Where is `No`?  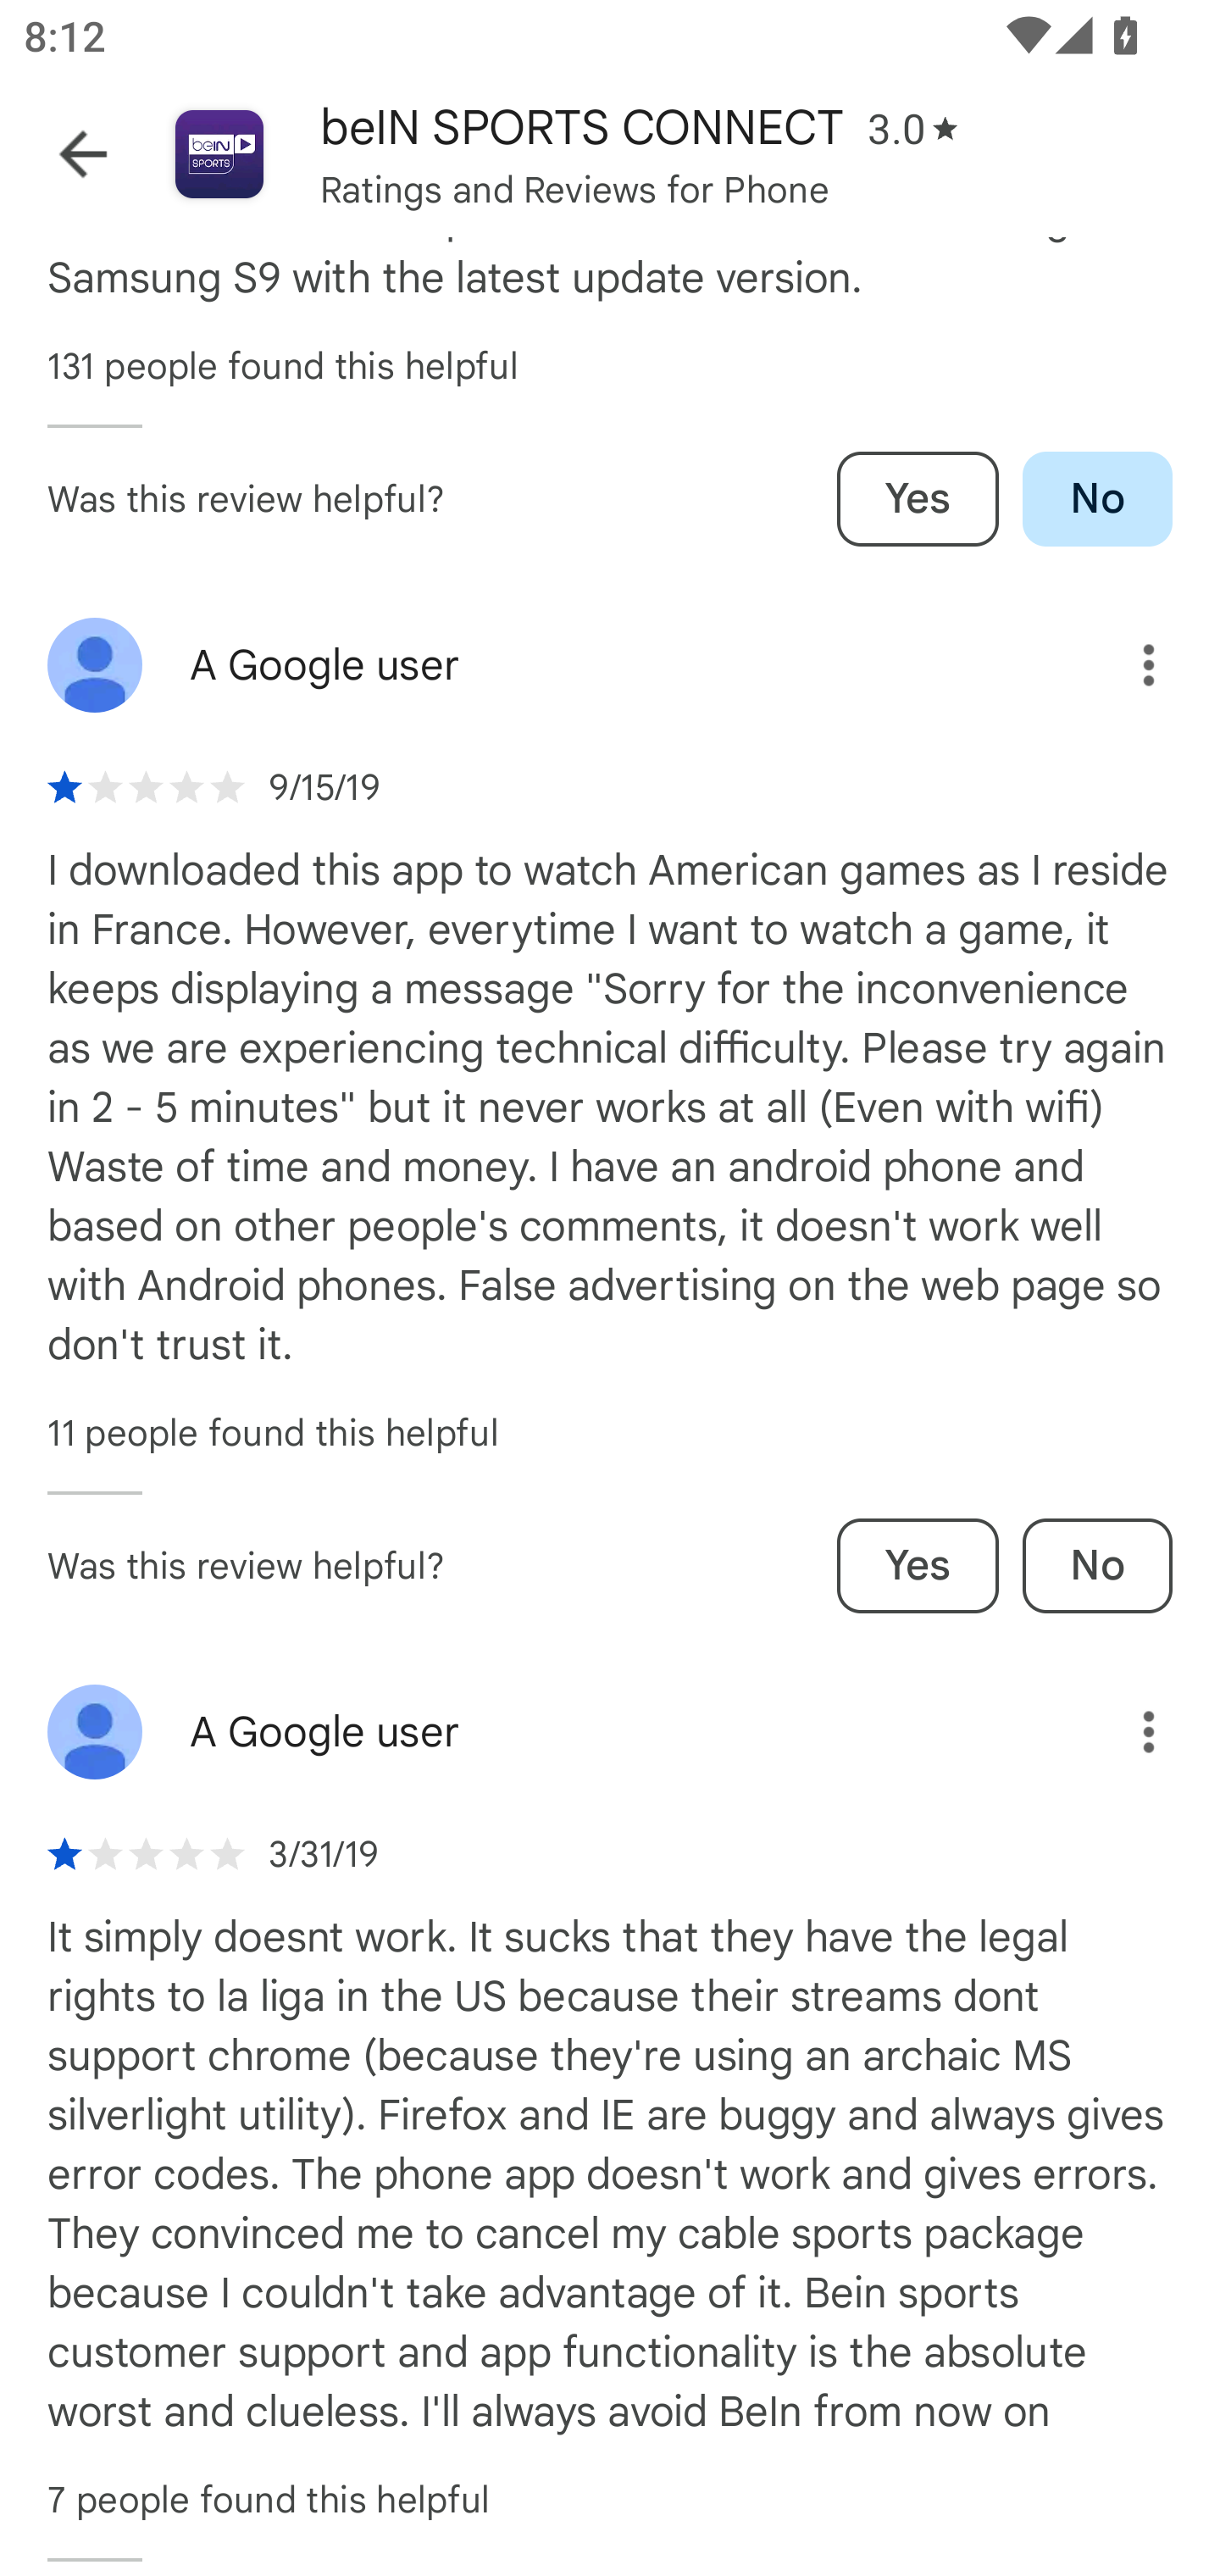
No is located at coordinates (1096, 1564).